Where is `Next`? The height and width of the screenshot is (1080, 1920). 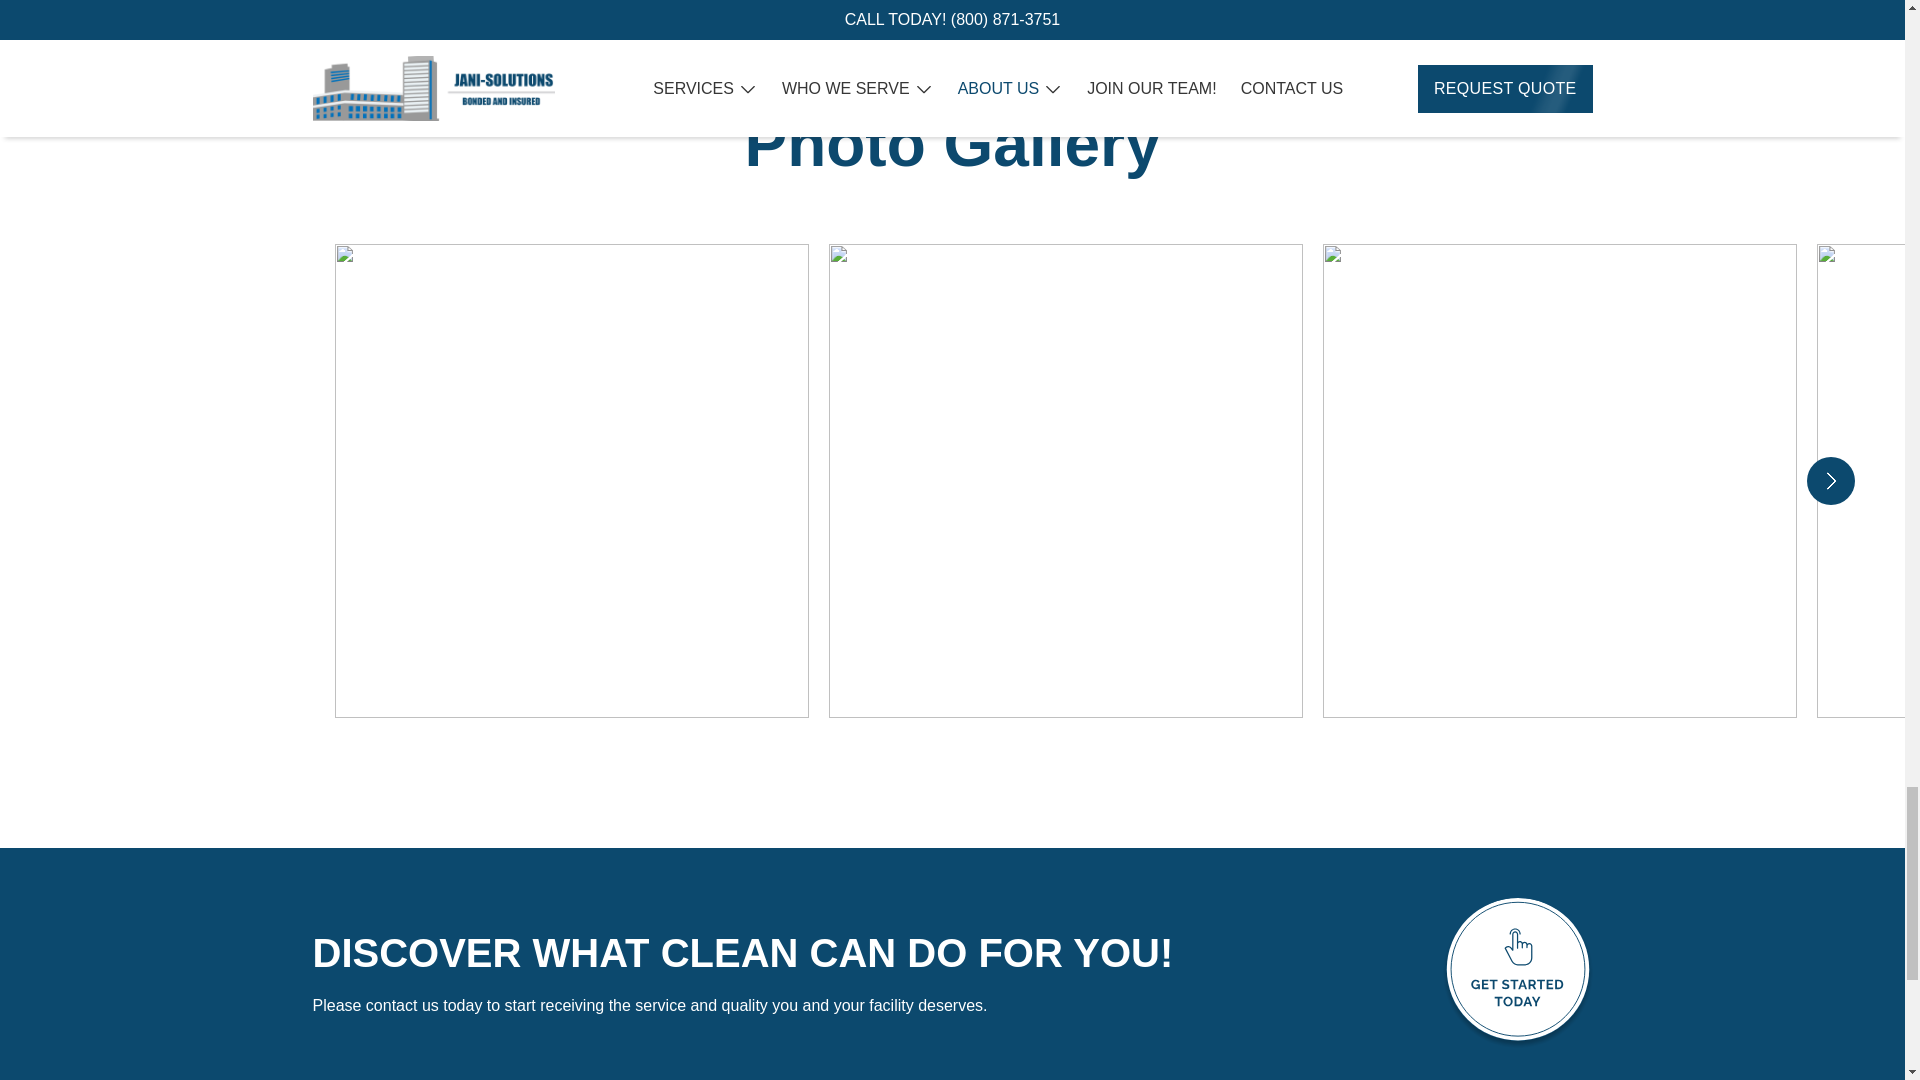 Next is located at coordinates (1830, 480).